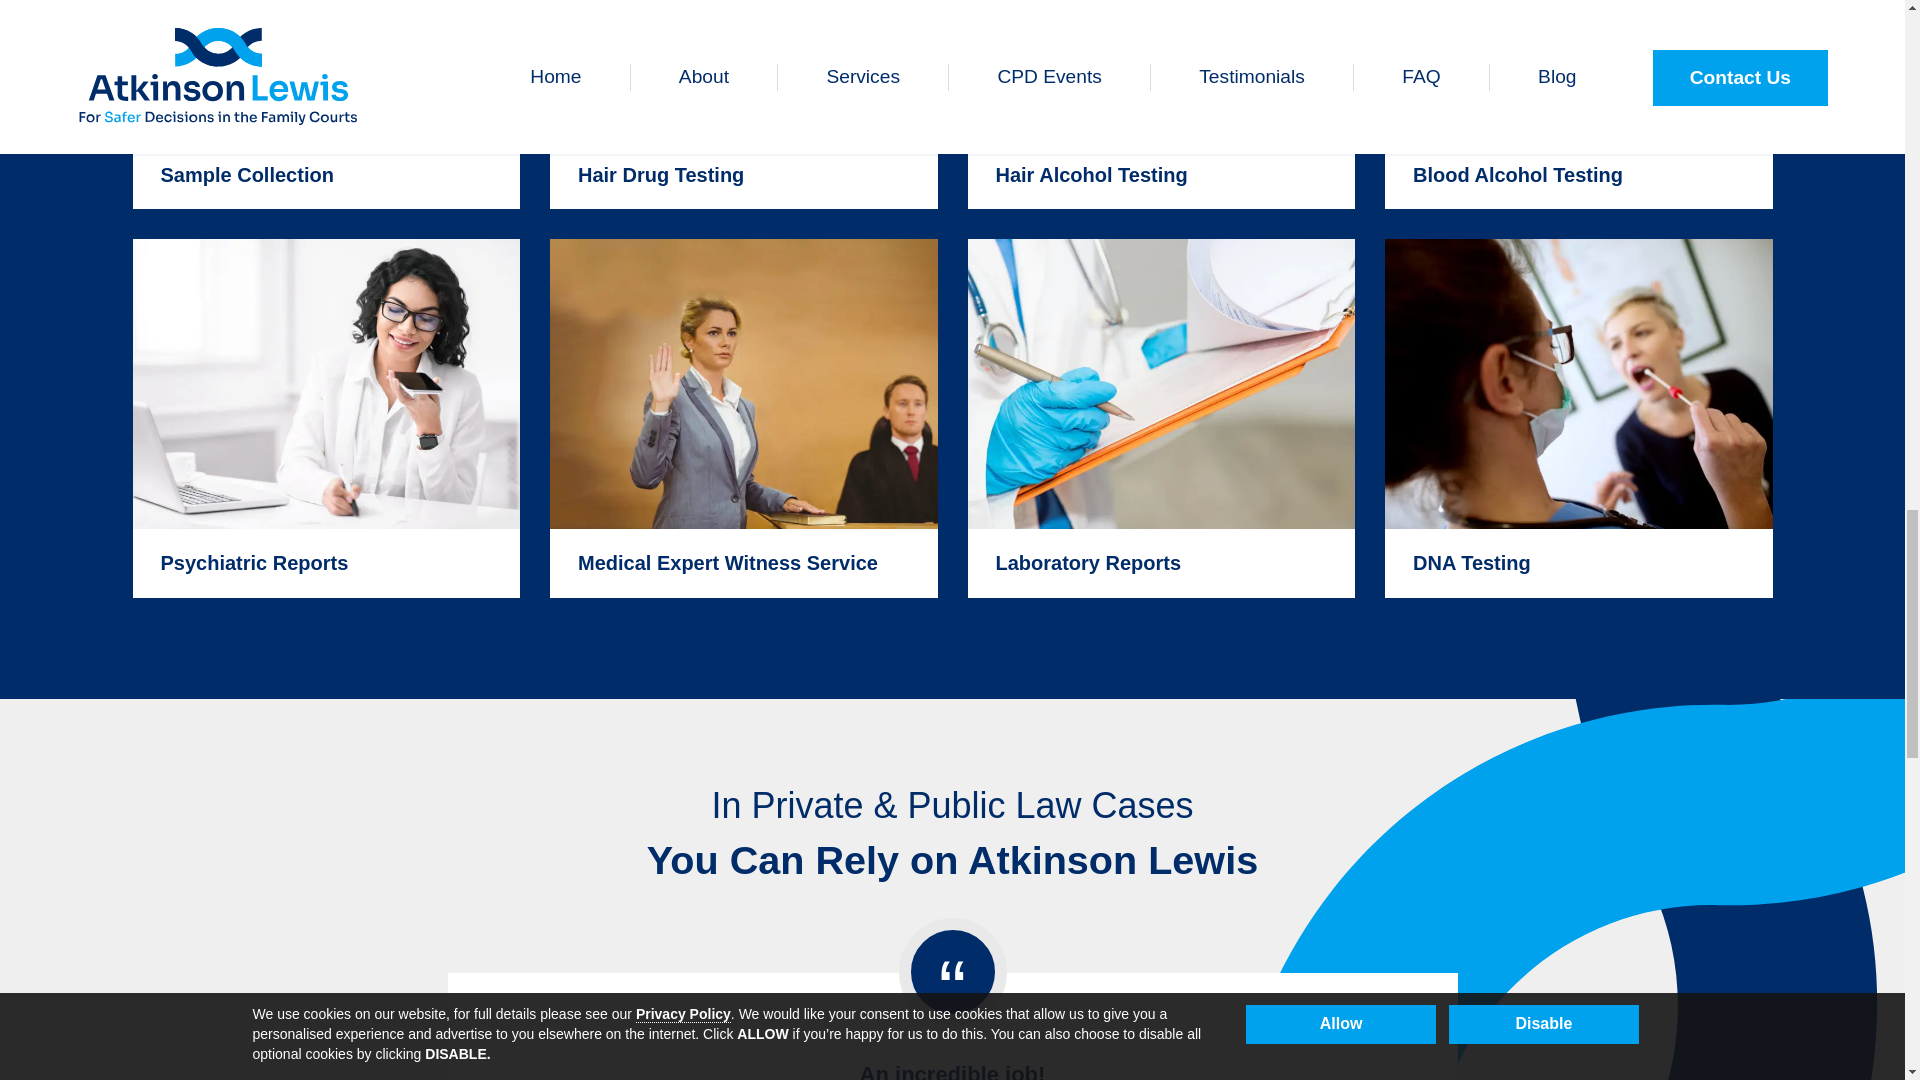 The width and height of the screenshot is (1920, 1080). What do you see at coordinates (326, 104) in the screenshot?
I see `Sample Collection` at bounding box center [326, 104].